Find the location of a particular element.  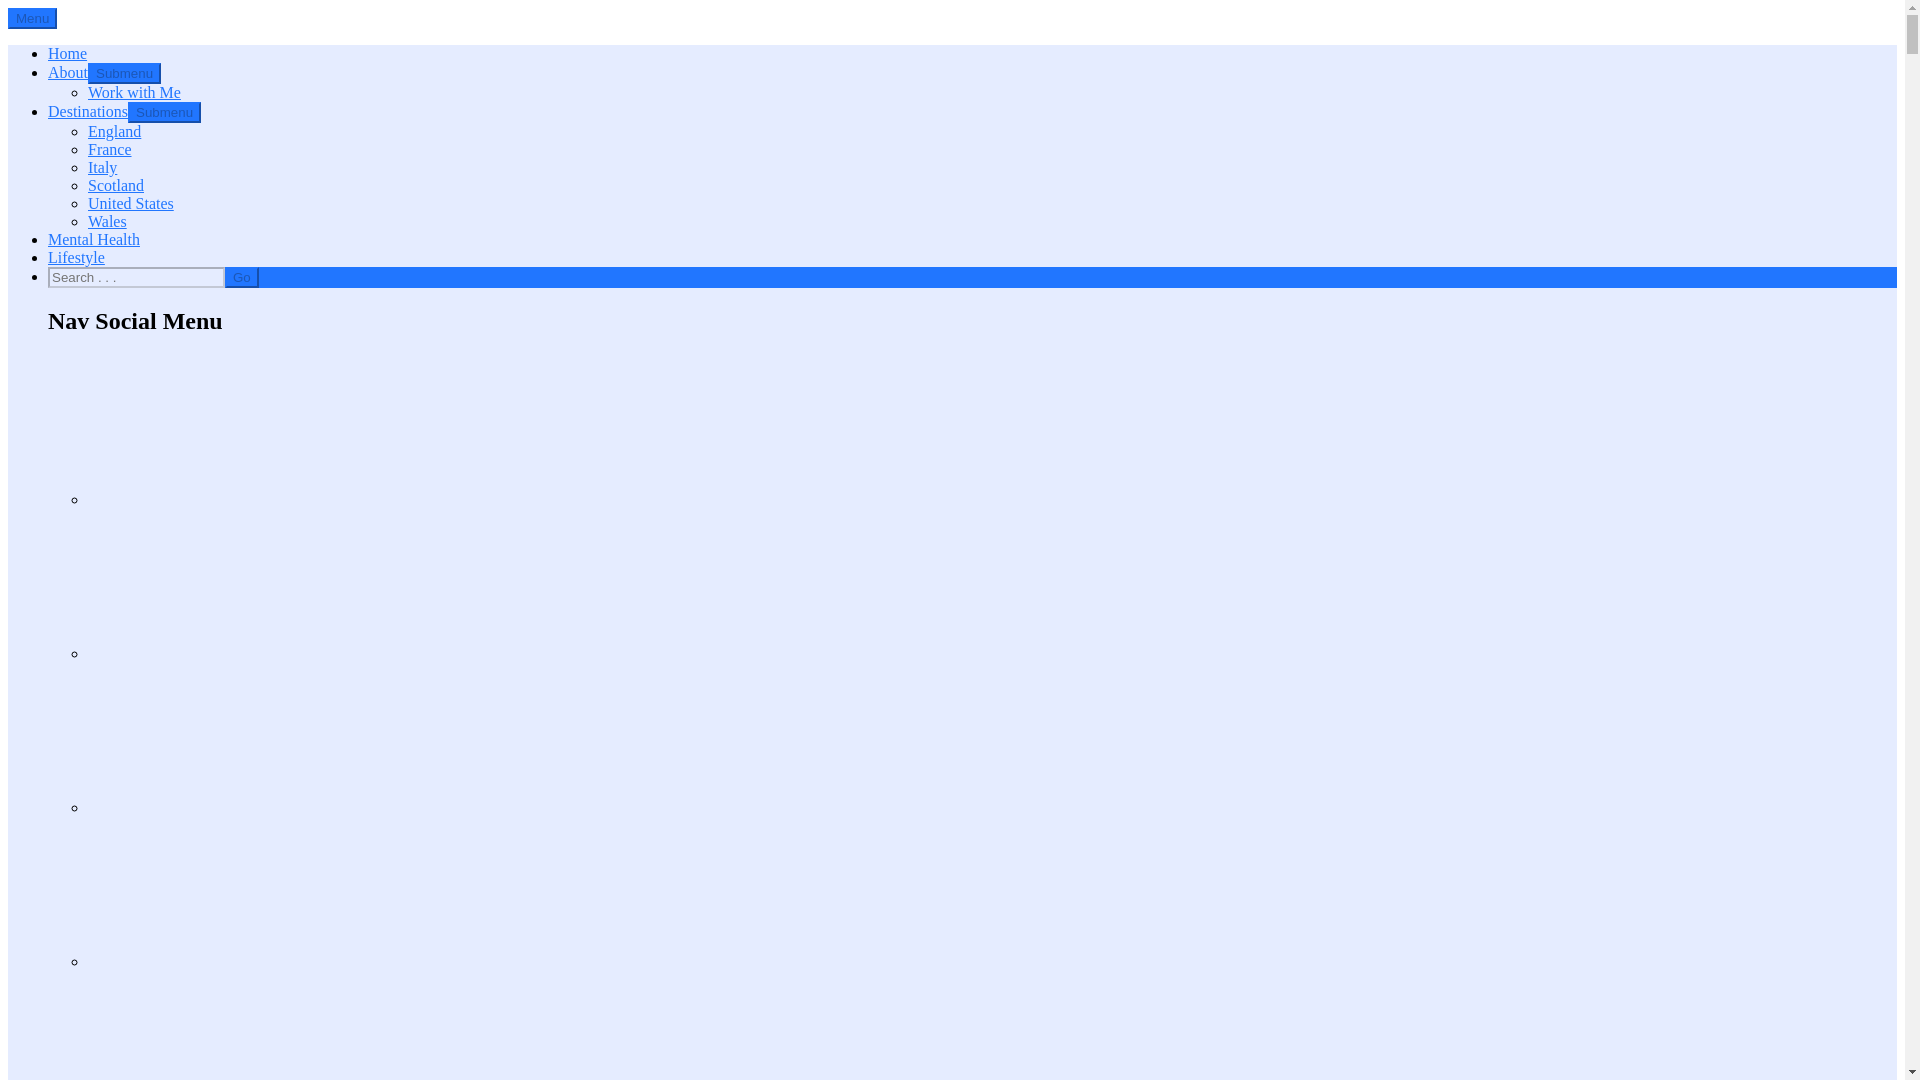

Go is located at coordinates (242, 277).